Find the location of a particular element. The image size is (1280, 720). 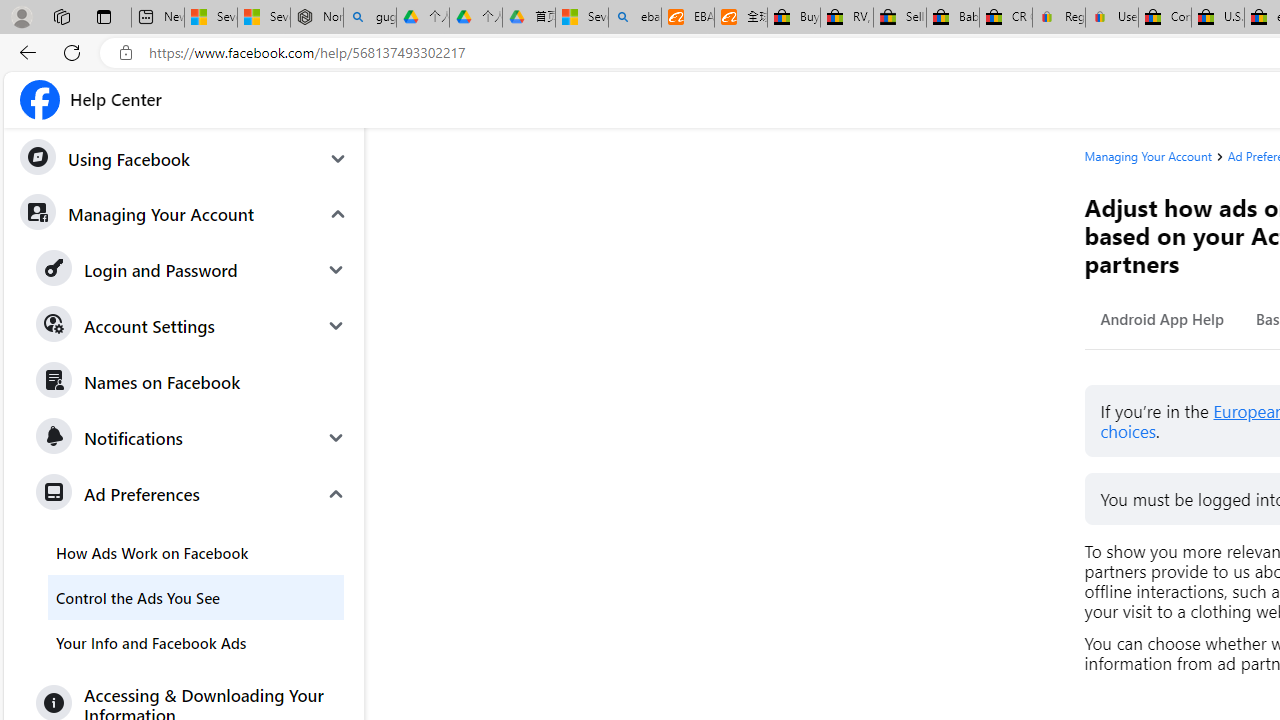

Login and Password is located at coordinates (192, 270).